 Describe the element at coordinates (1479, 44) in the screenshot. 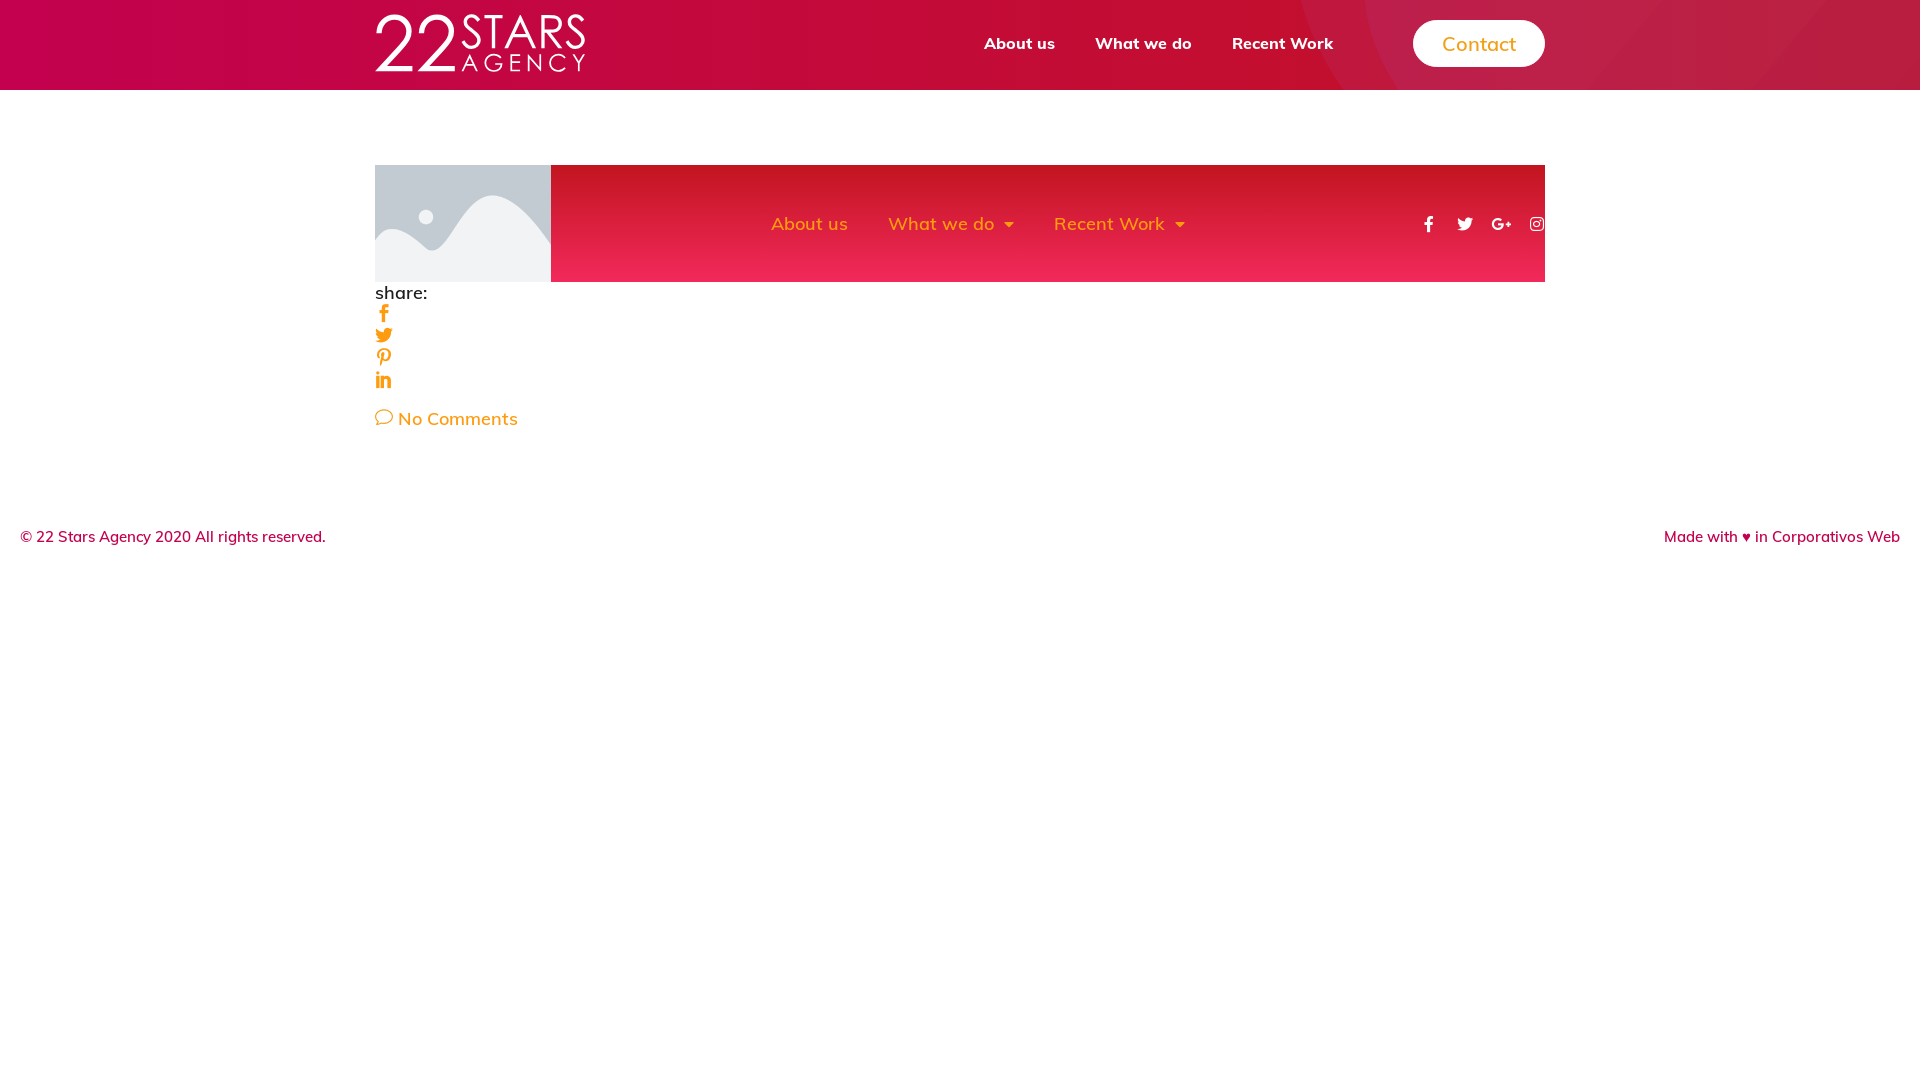

I see `Contact` at that location.